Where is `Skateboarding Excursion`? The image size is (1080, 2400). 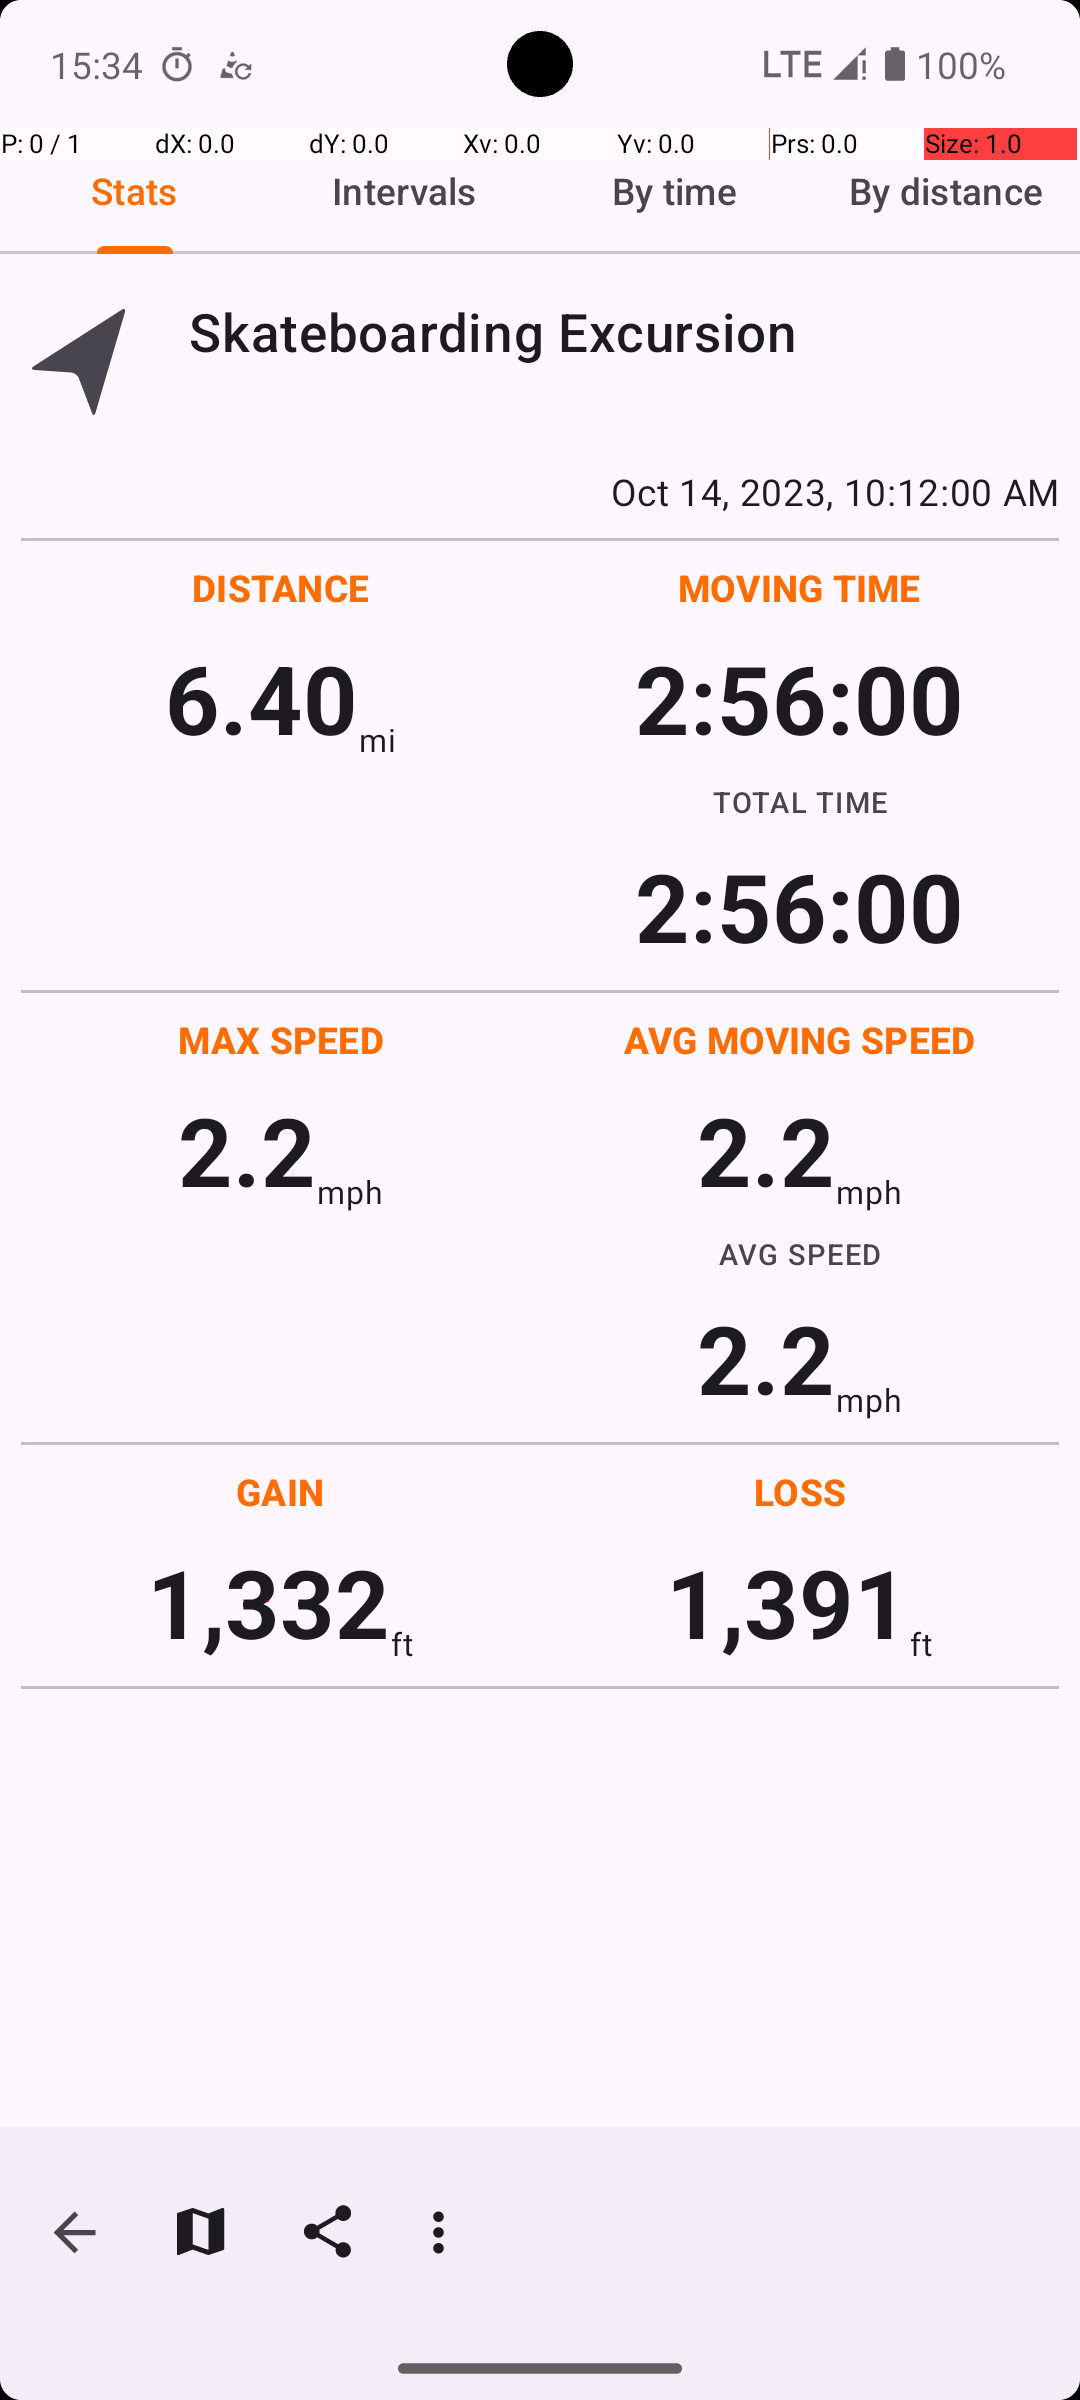 Skateboarding Excursion is located at coordinates (624, 332).